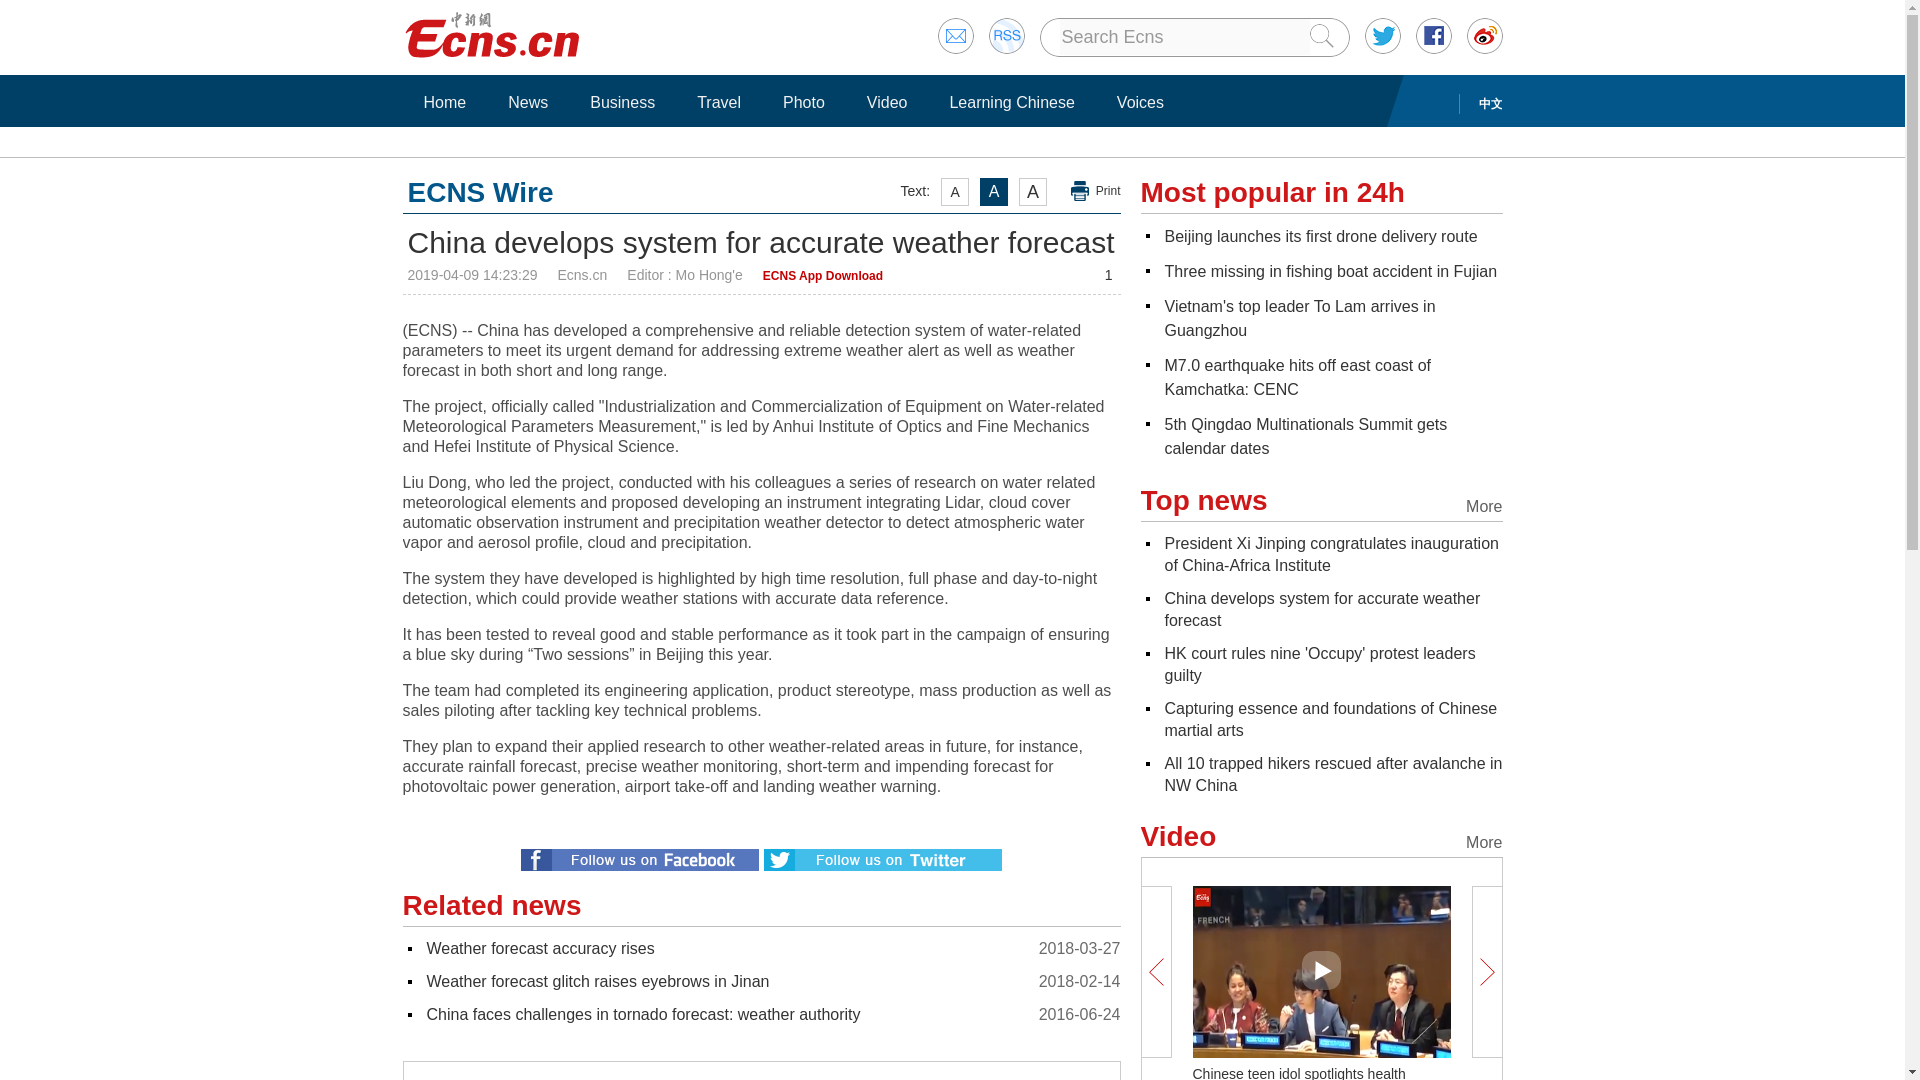  I want to click on Print, so click(1096, 191).